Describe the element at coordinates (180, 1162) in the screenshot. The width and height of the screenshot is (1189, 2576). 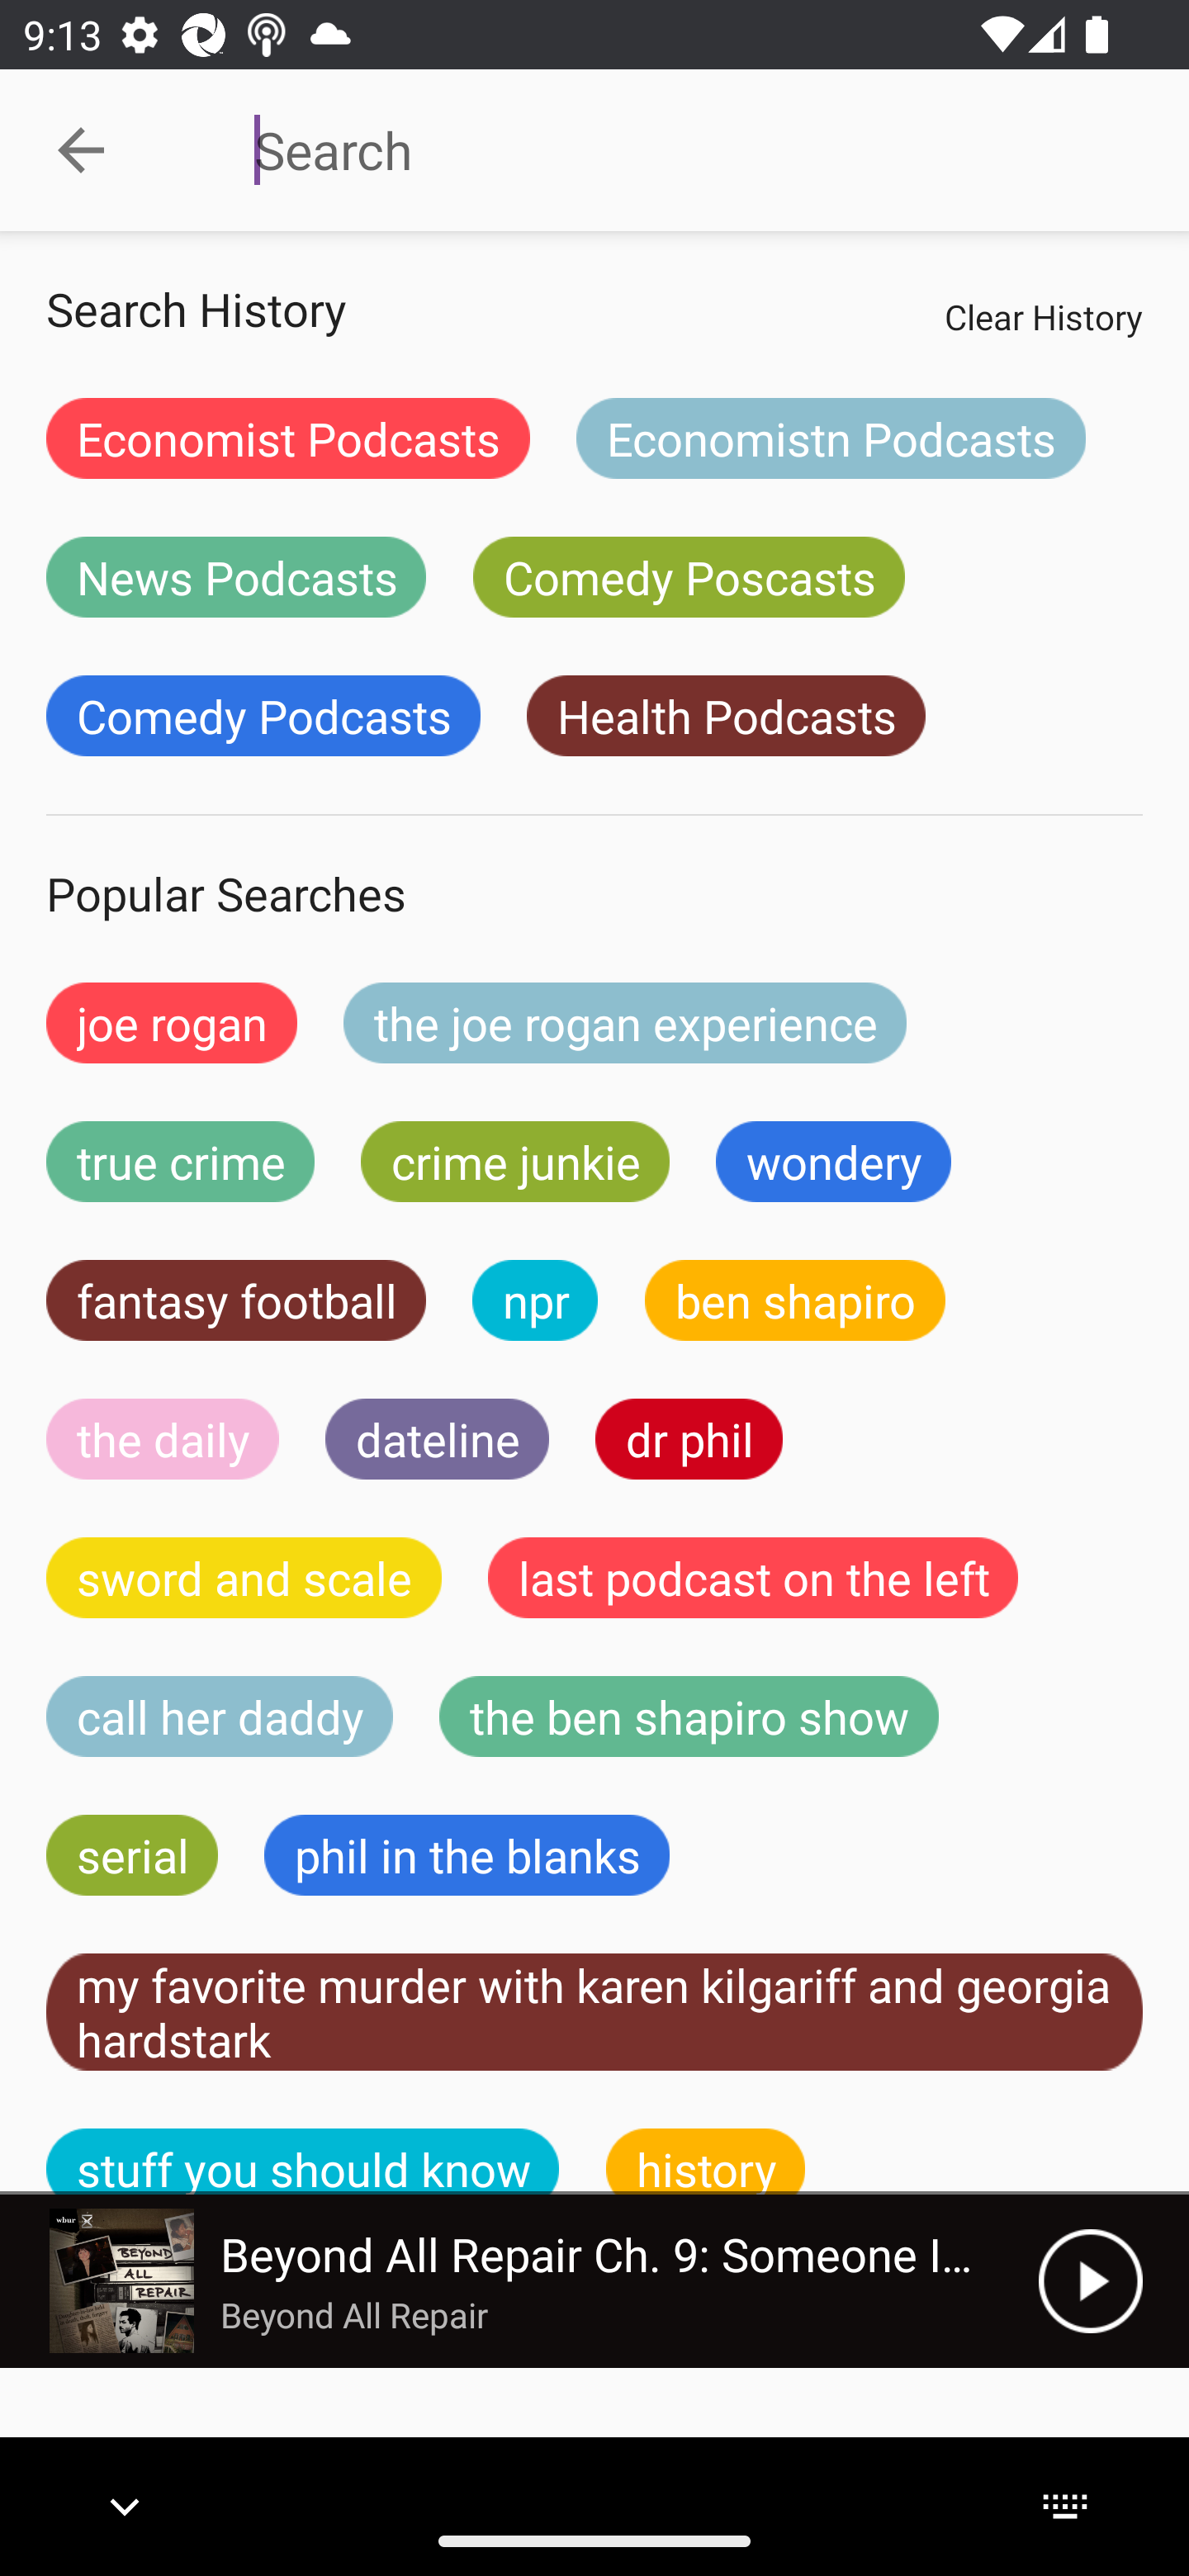
I see `true crime` at that location.